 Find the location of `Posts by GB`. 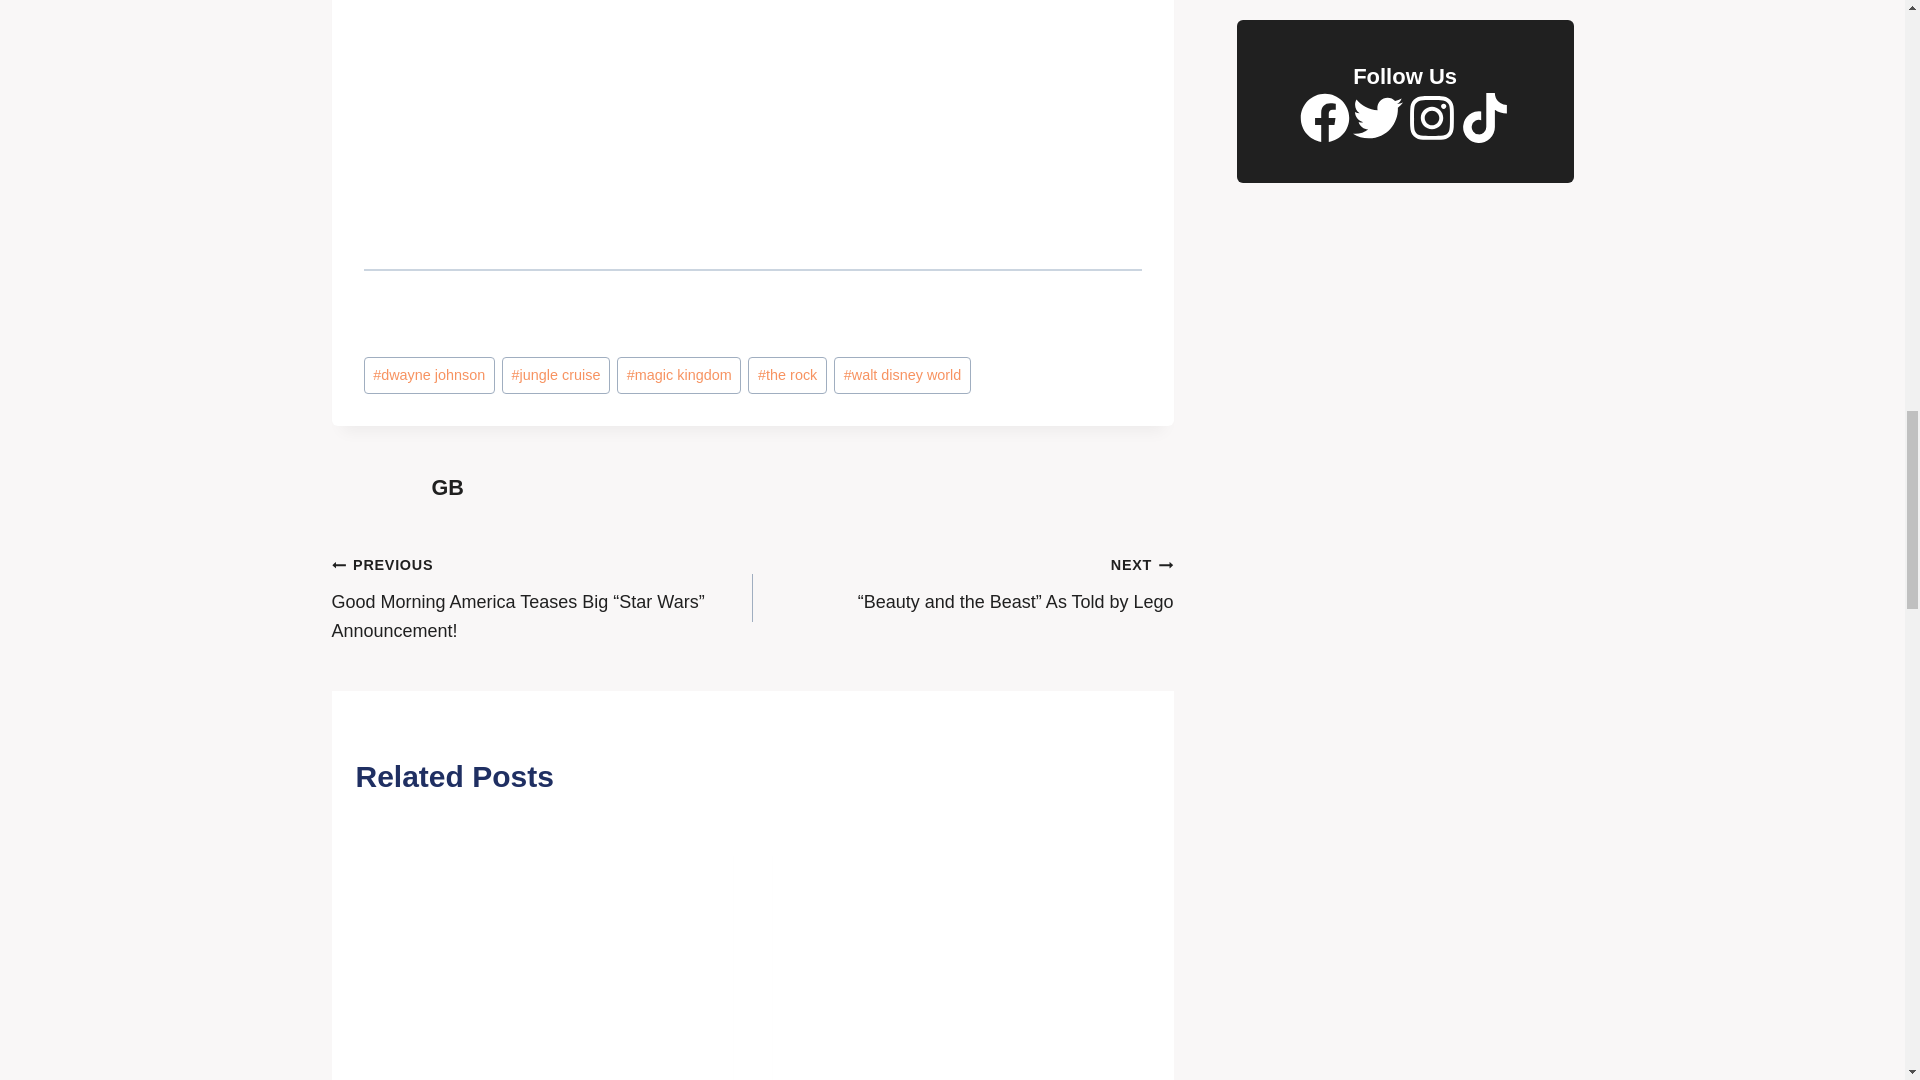

Posts by GB is located at coordinates (448, 488).